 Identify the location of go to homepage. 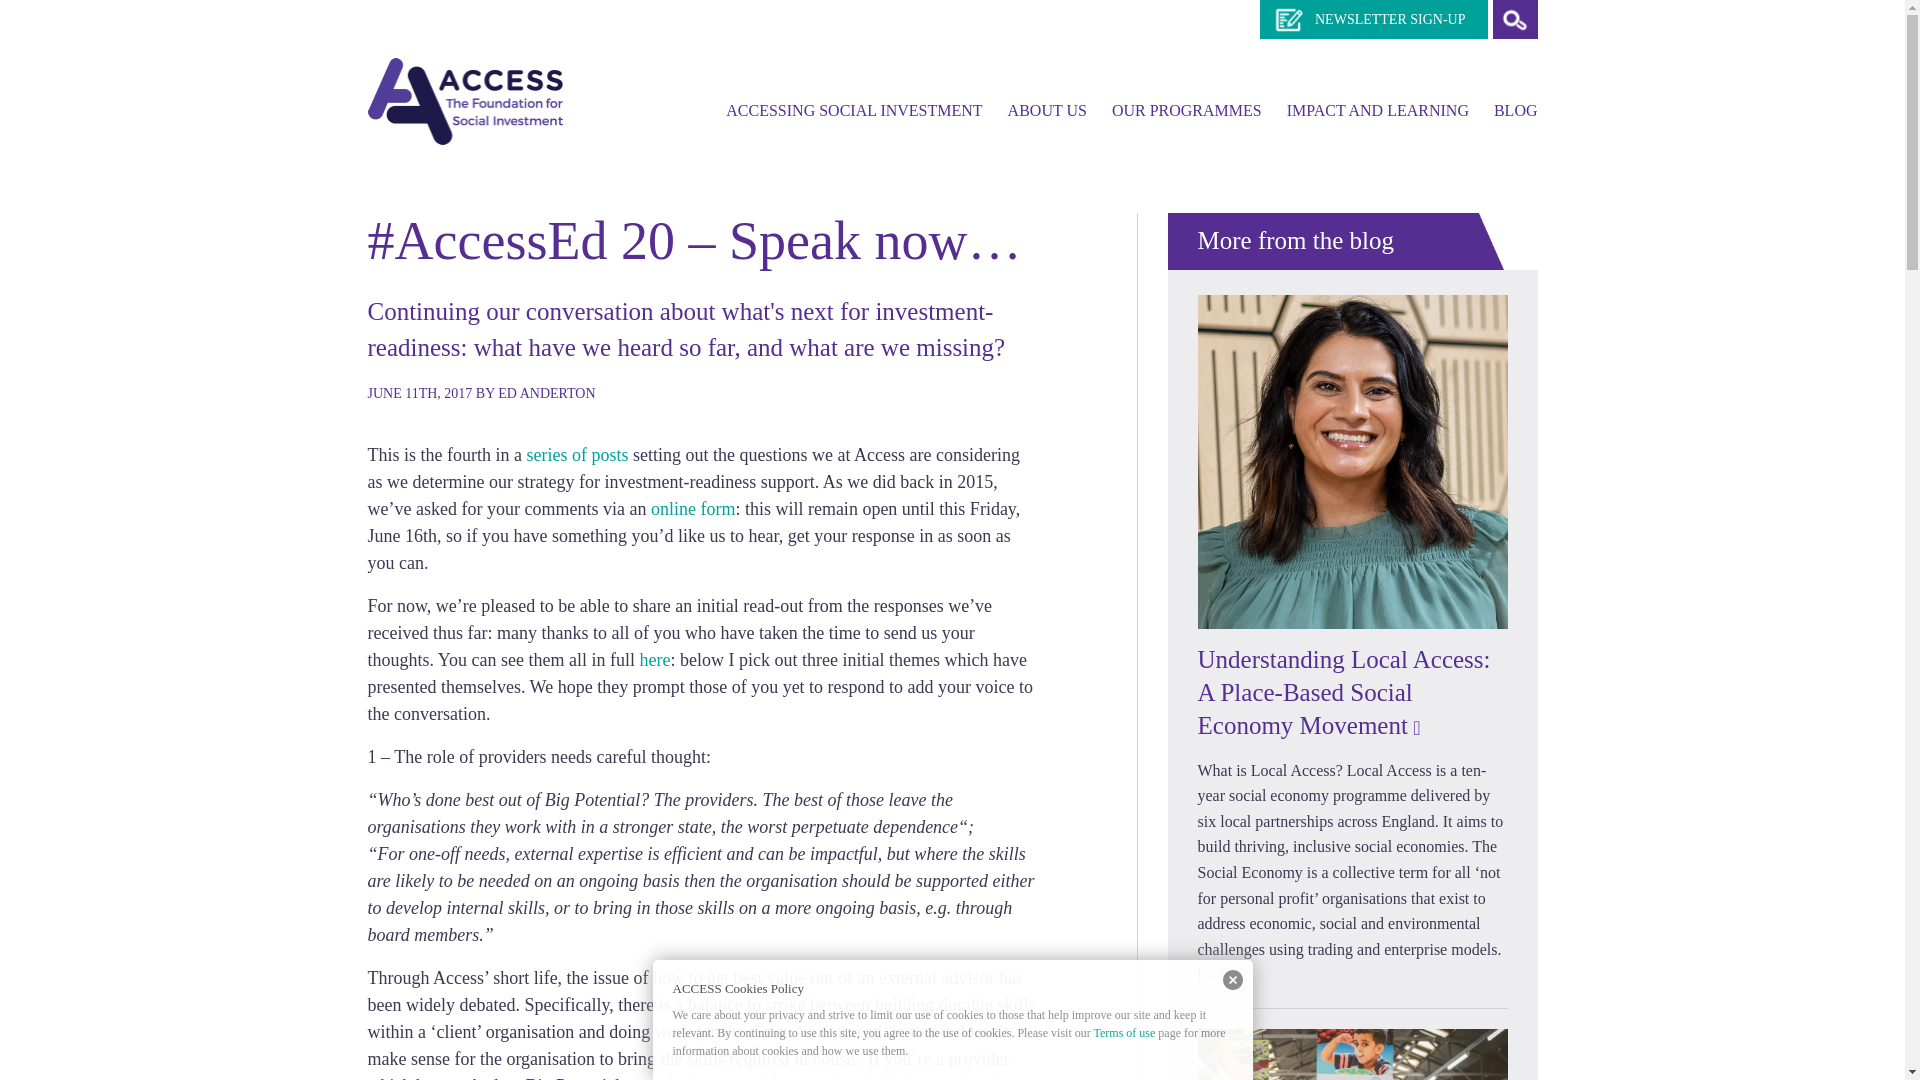
(465, 99).